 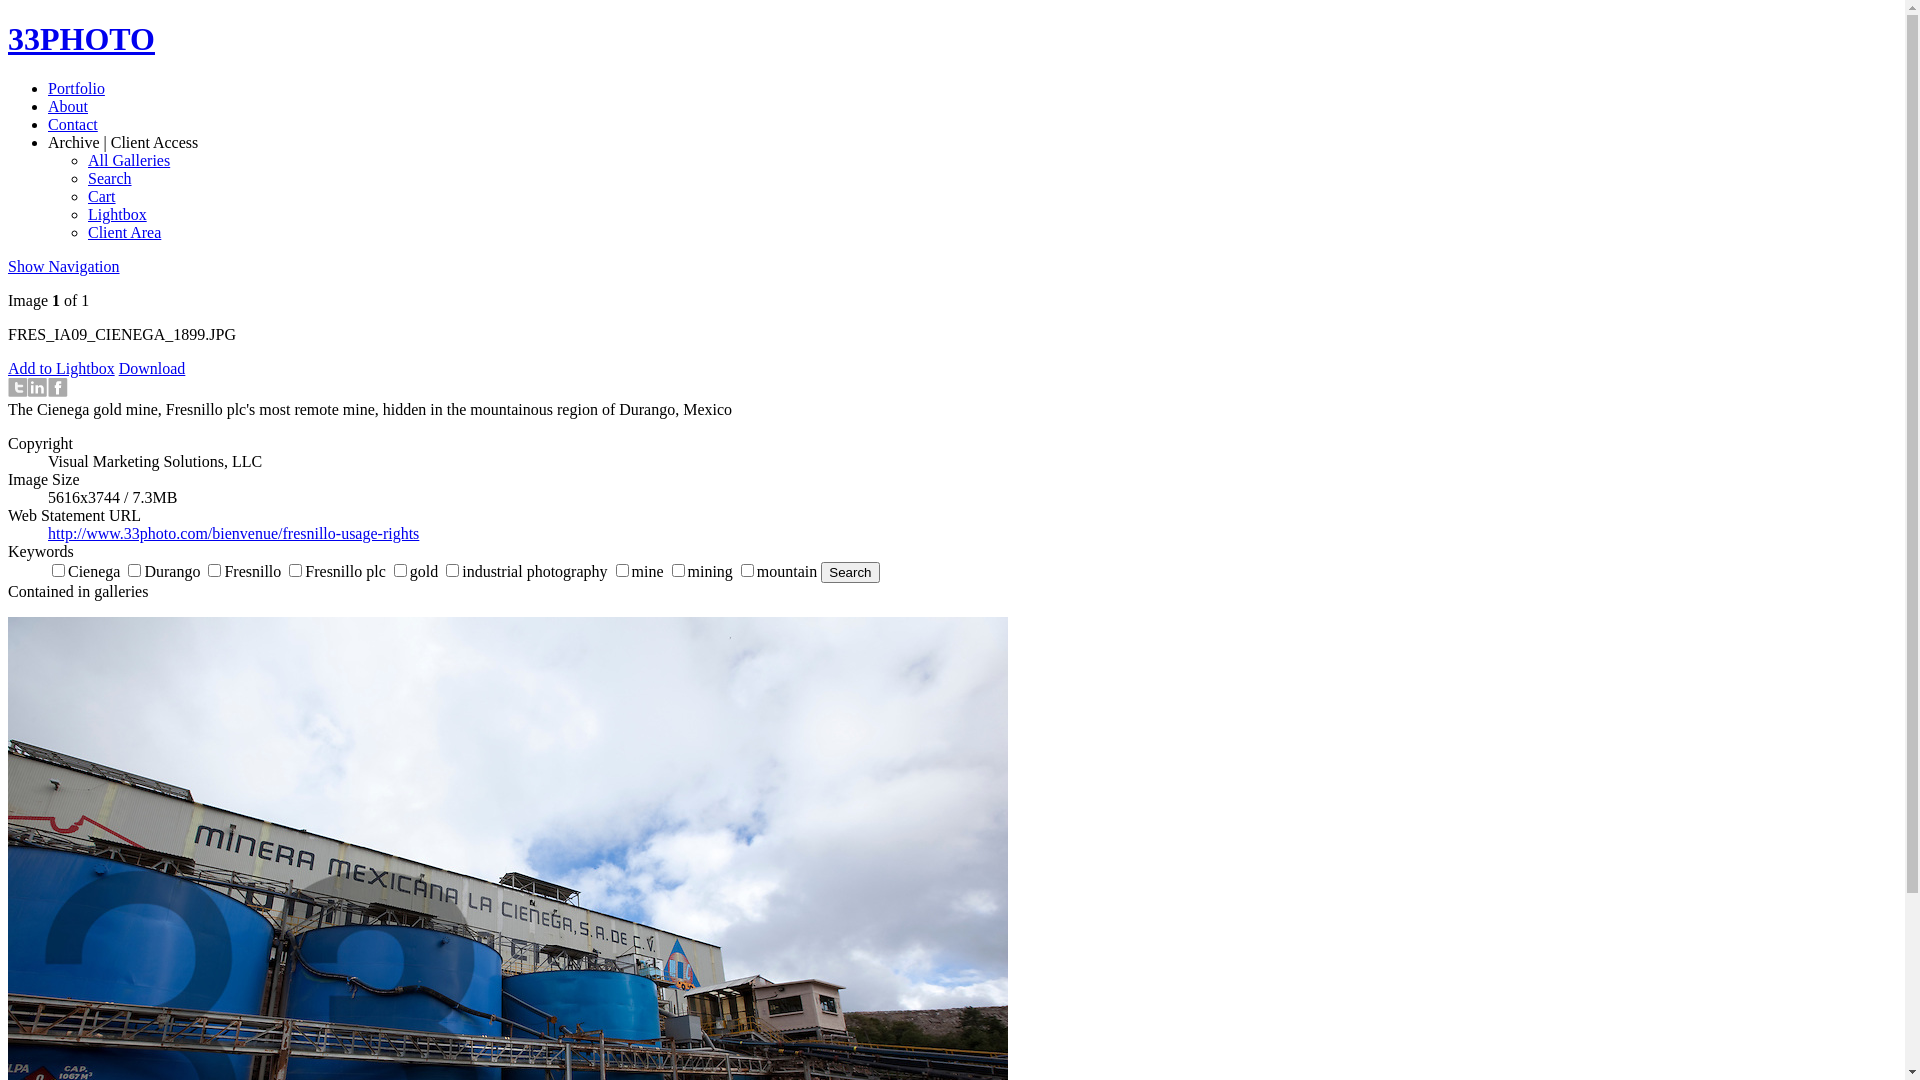 I want to click on All Galleries, so click(x=129, y=160).